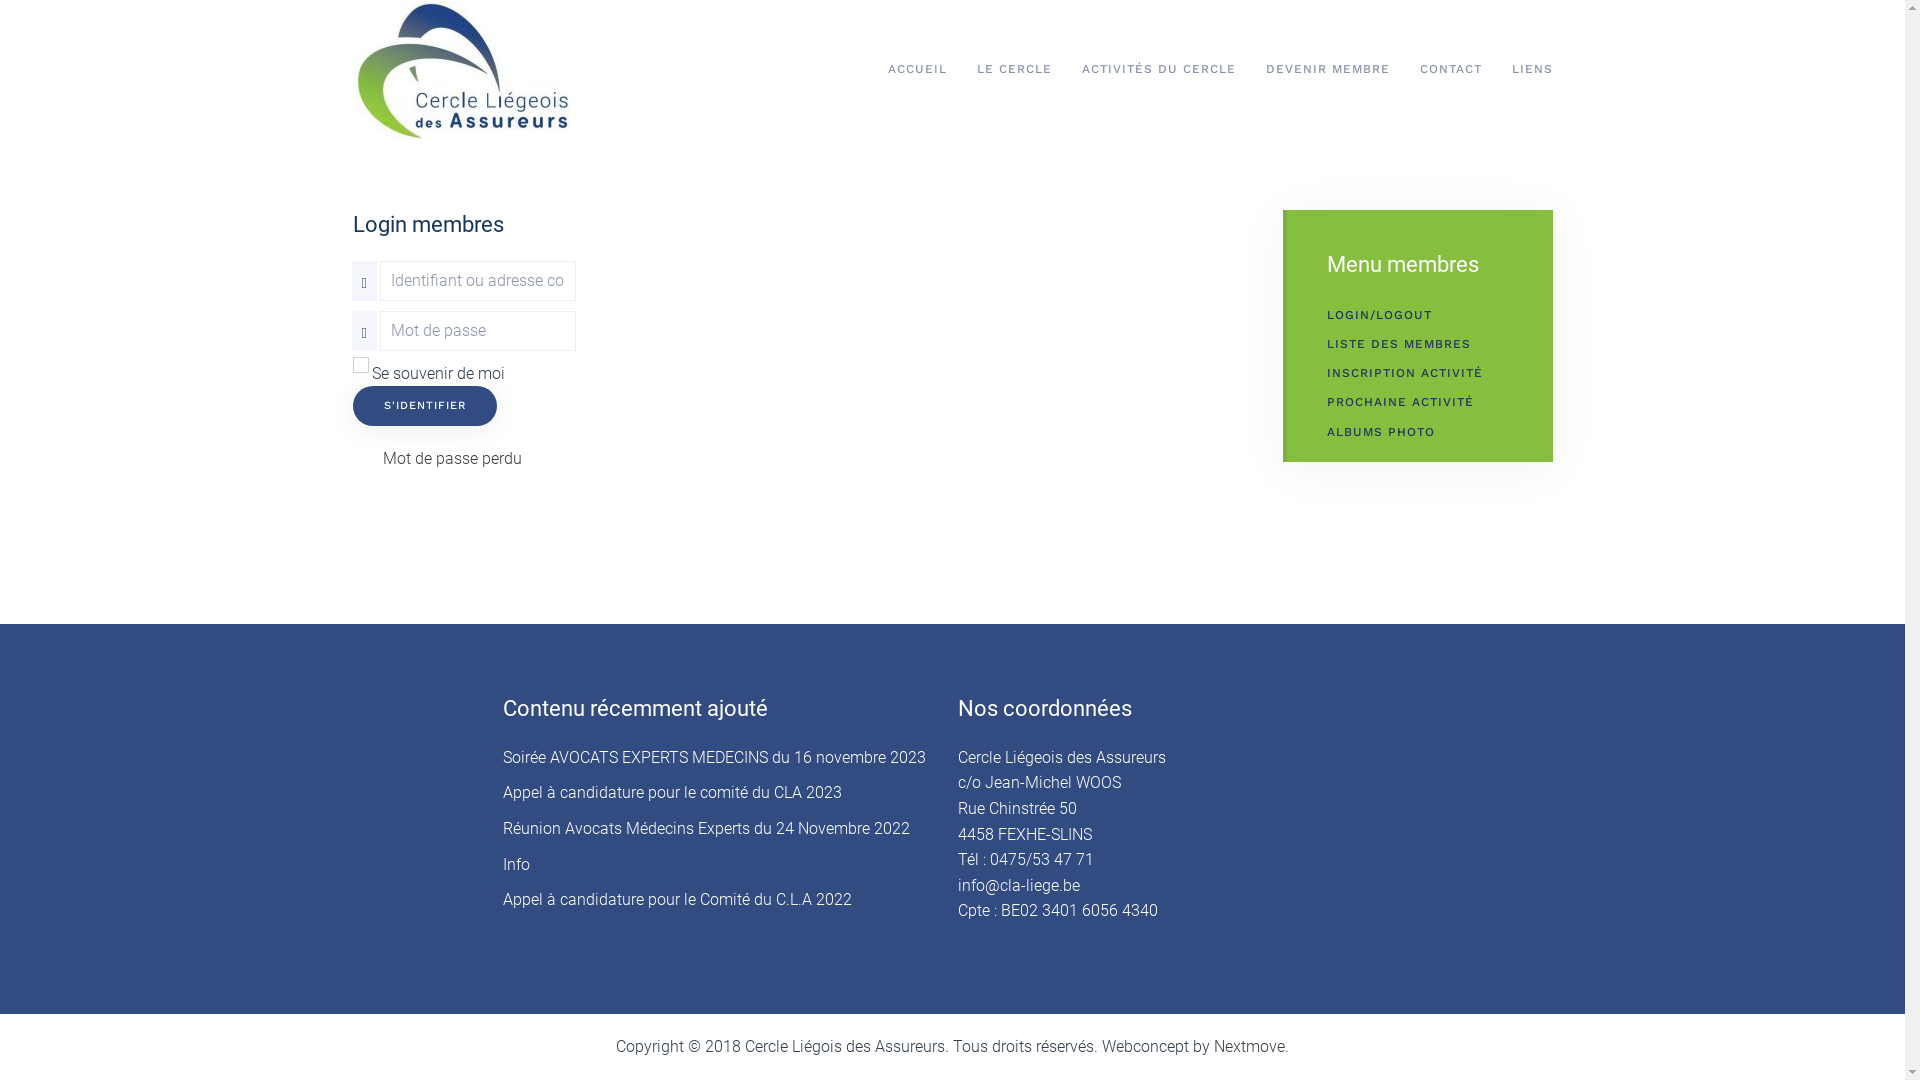 Image resolution: width=1920 pixels, height=1080 pixels. Describe the element at coordinates (1419, 432) in the screenshot. I see `ALBUMS PHOTO` at that location.